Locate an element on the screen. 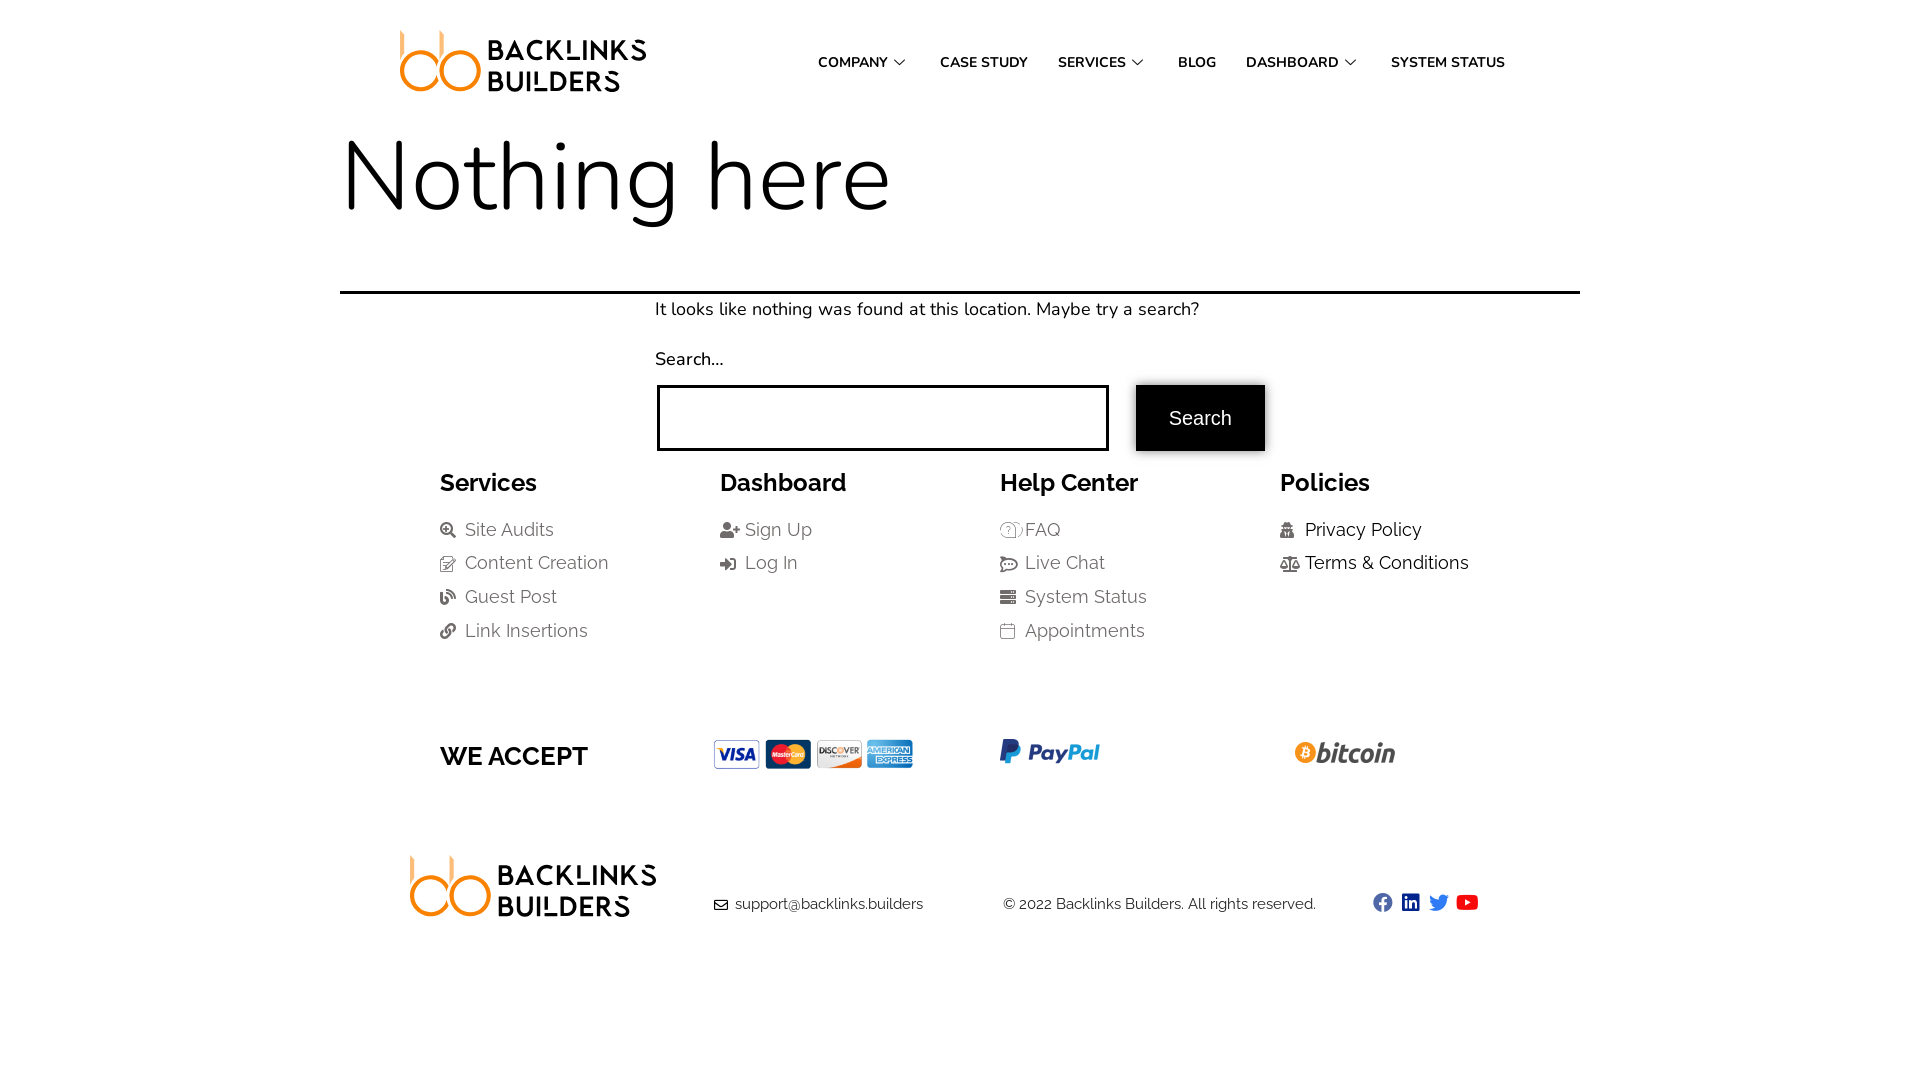 This screenshot has width=1920, height=1080. Terms & Conditions is located at coordinates (1395, 564).